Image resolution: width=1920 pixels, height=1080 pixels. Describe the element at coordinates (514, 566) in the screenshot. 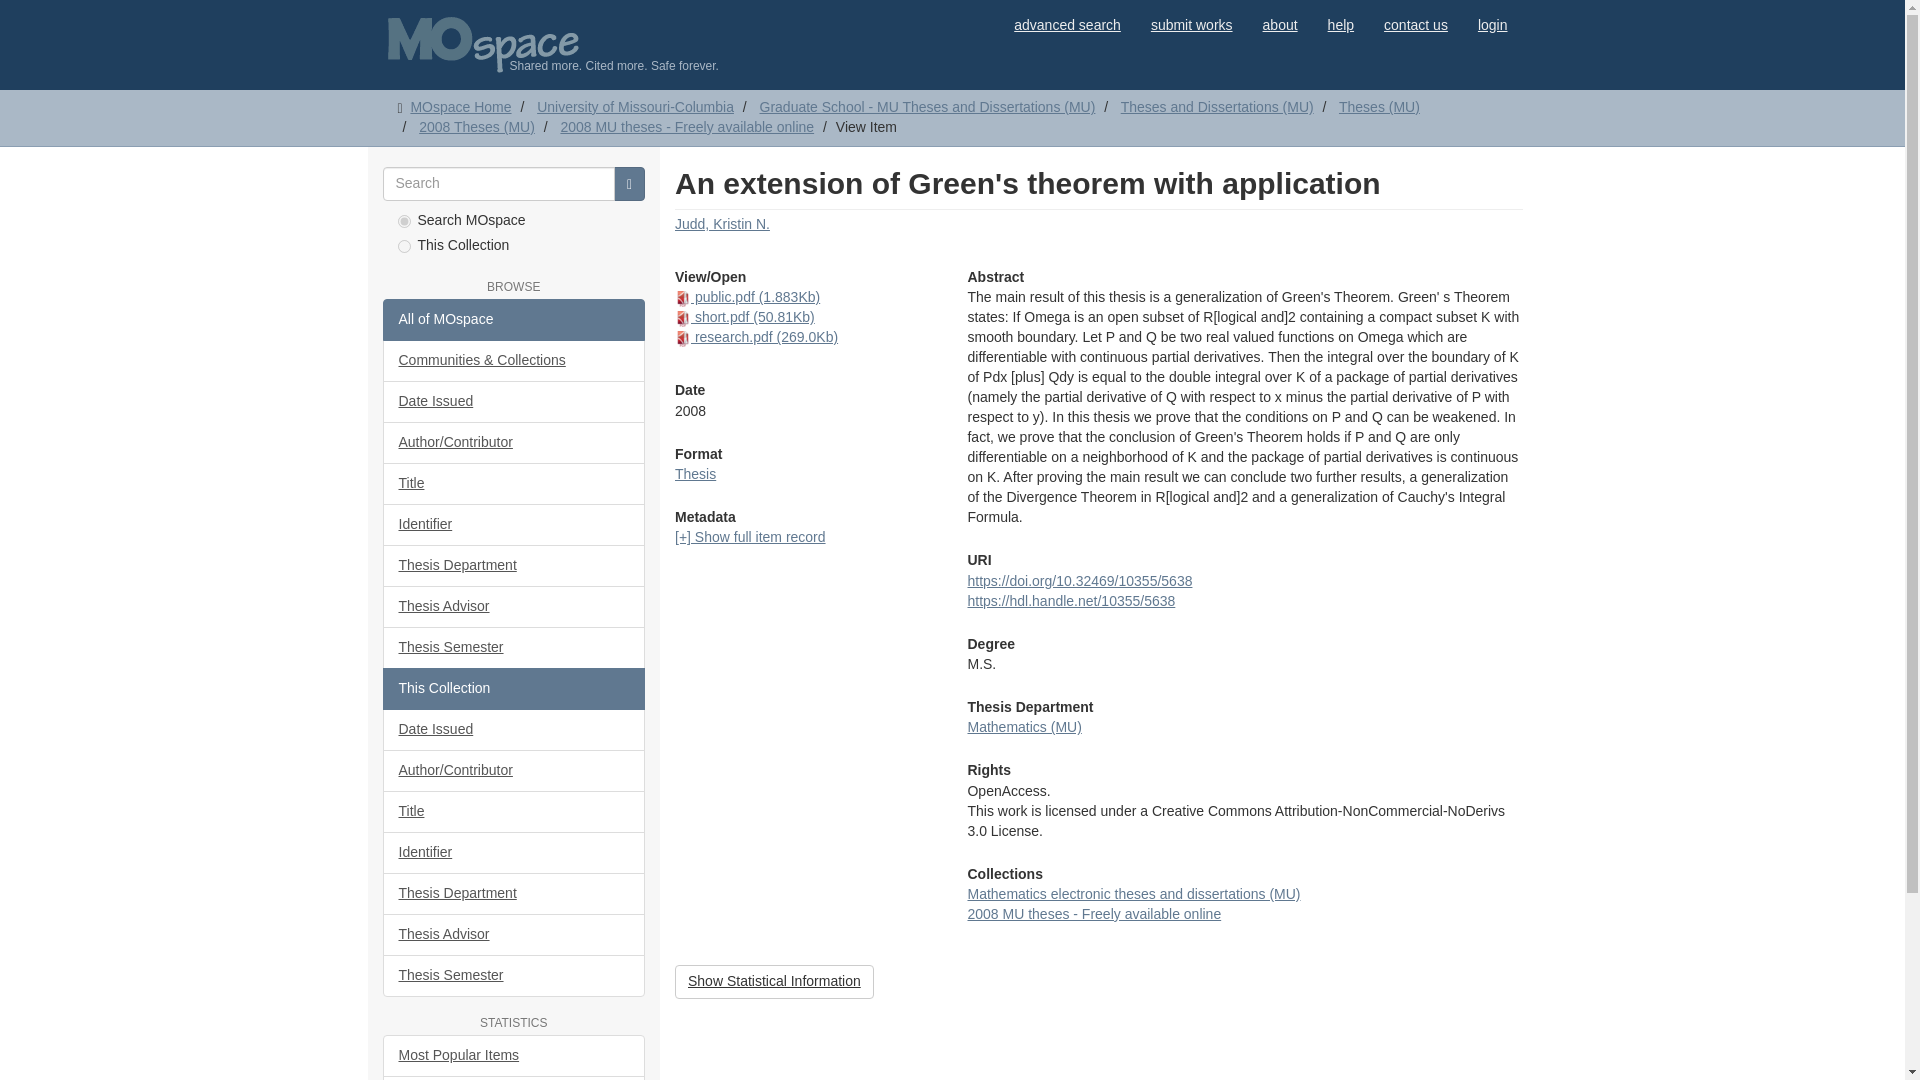

I see `Thesis Department` at that location.